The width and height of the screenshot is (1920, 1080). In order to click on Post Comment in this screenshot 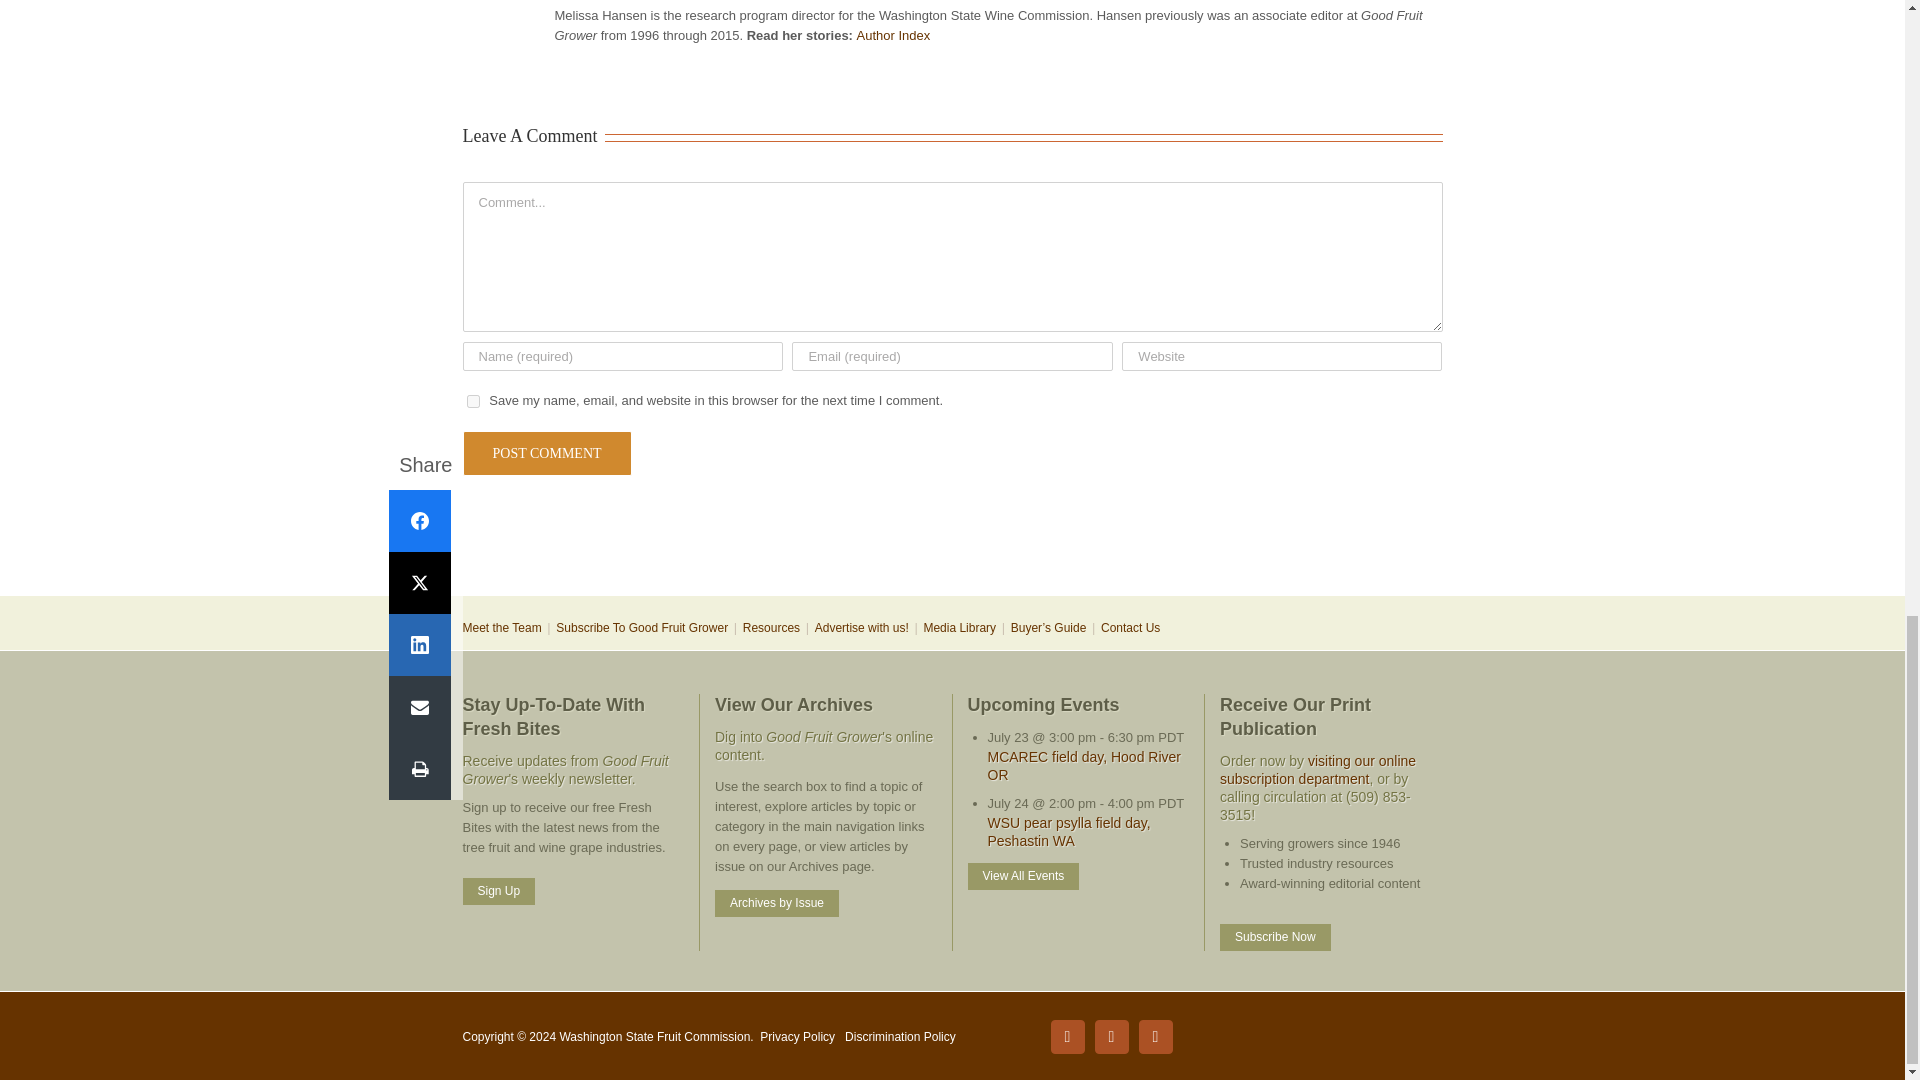, I will do `click(546, 453)`.